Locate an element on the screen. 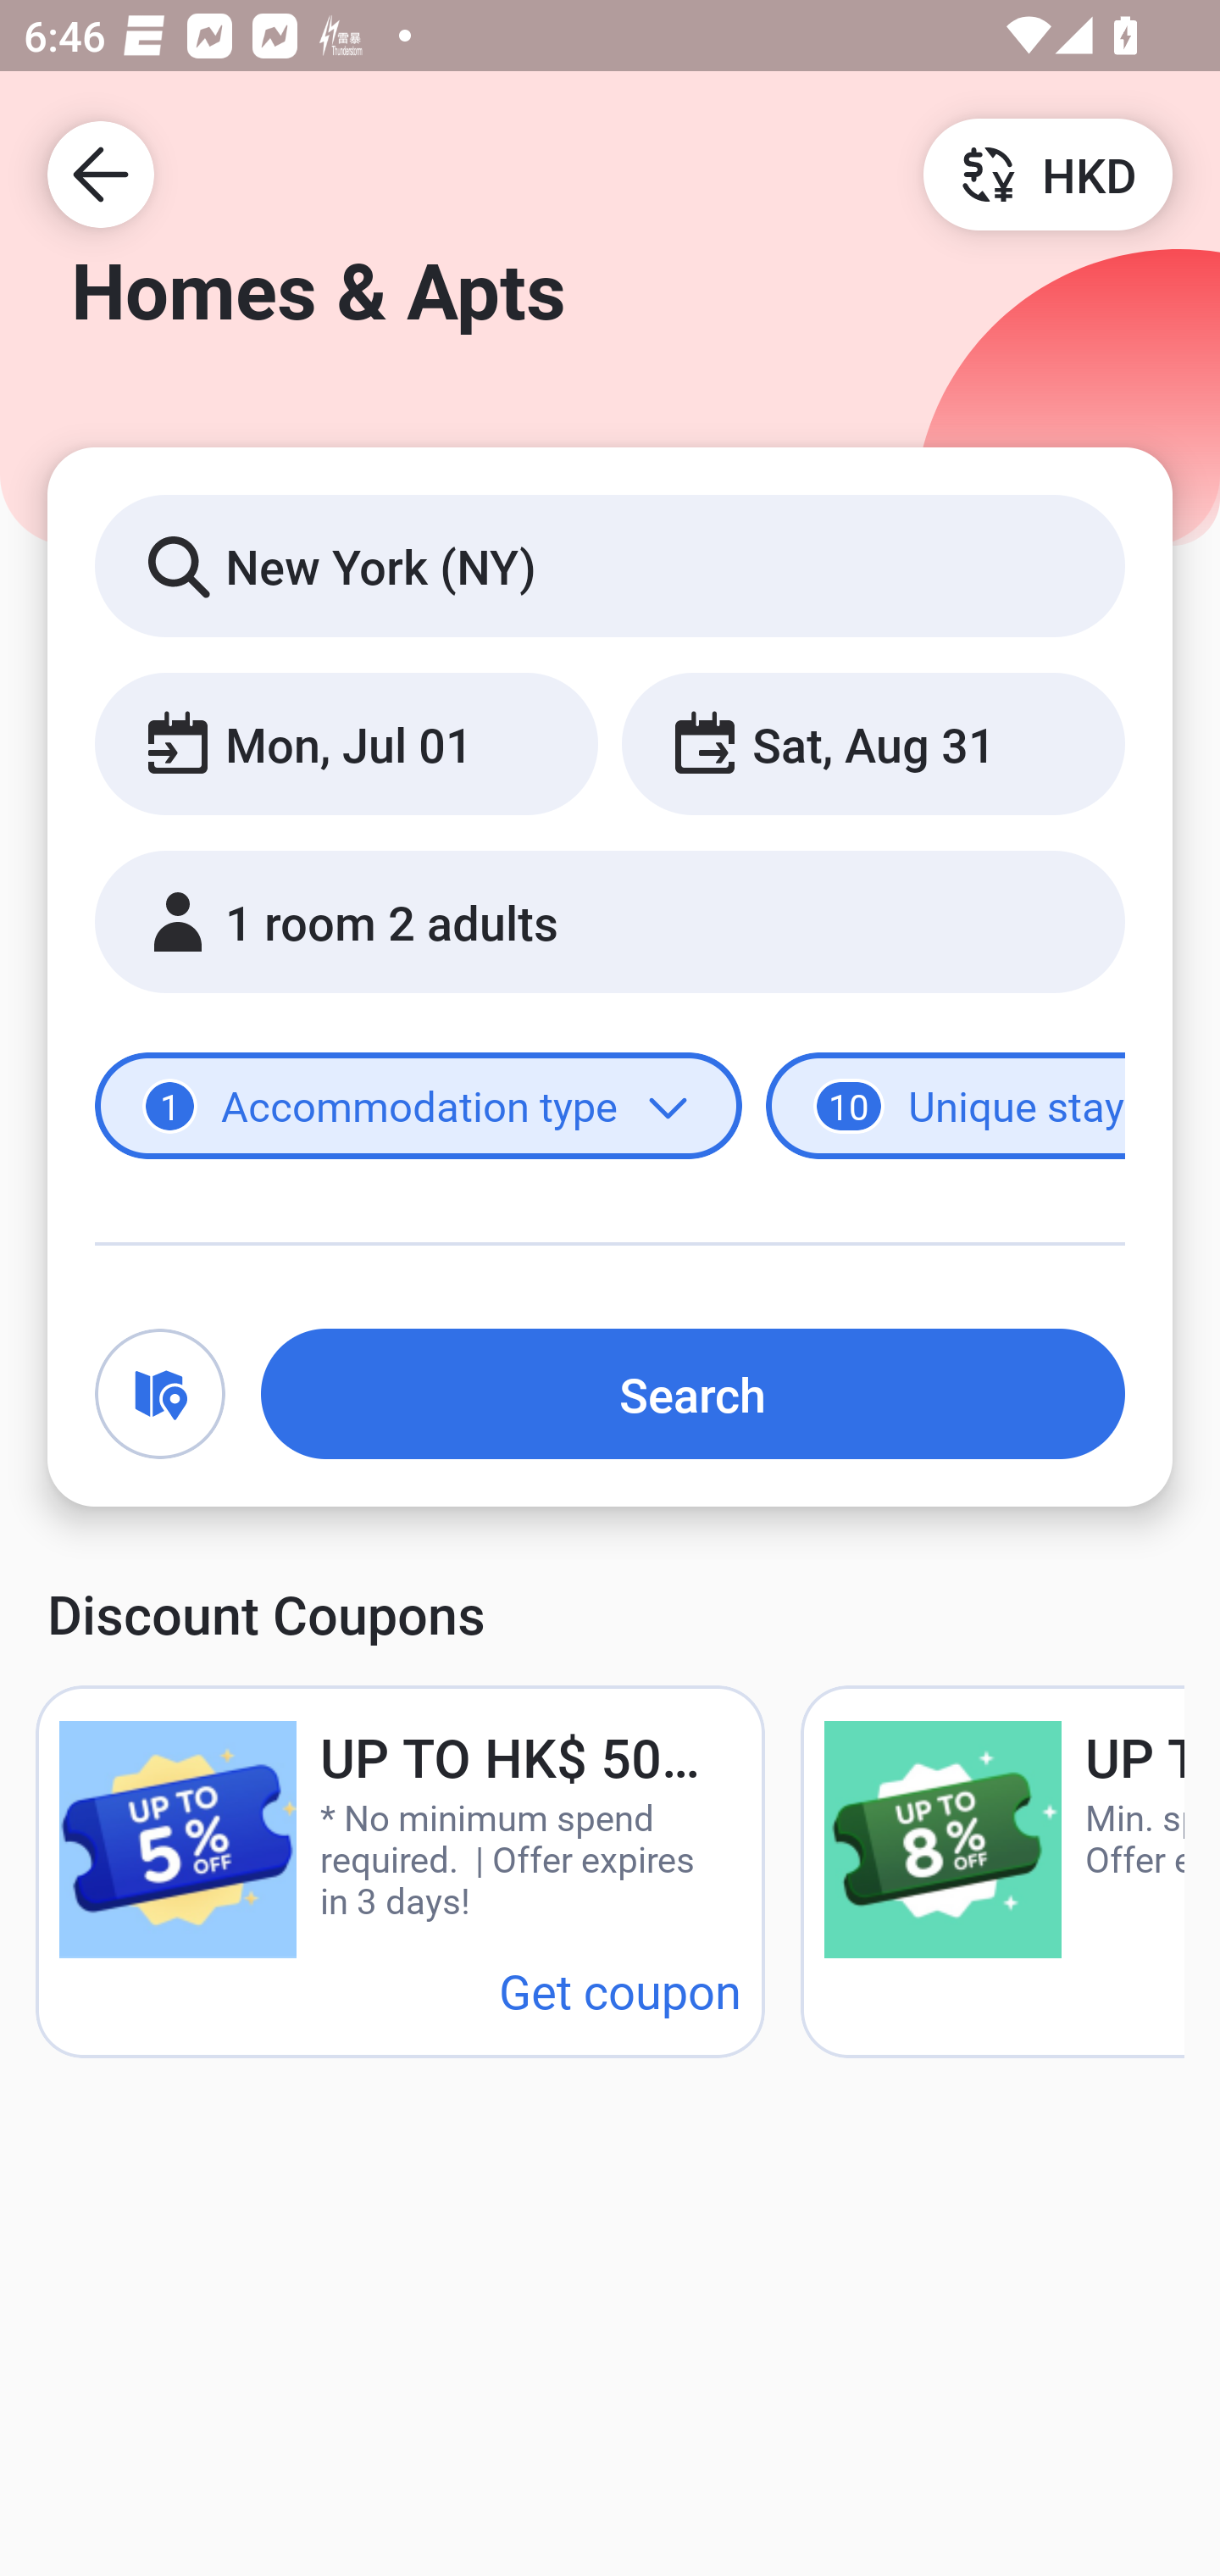 This screenshot has height=2576, width=1220. Get coupon is located at coordinates (620, 1990).